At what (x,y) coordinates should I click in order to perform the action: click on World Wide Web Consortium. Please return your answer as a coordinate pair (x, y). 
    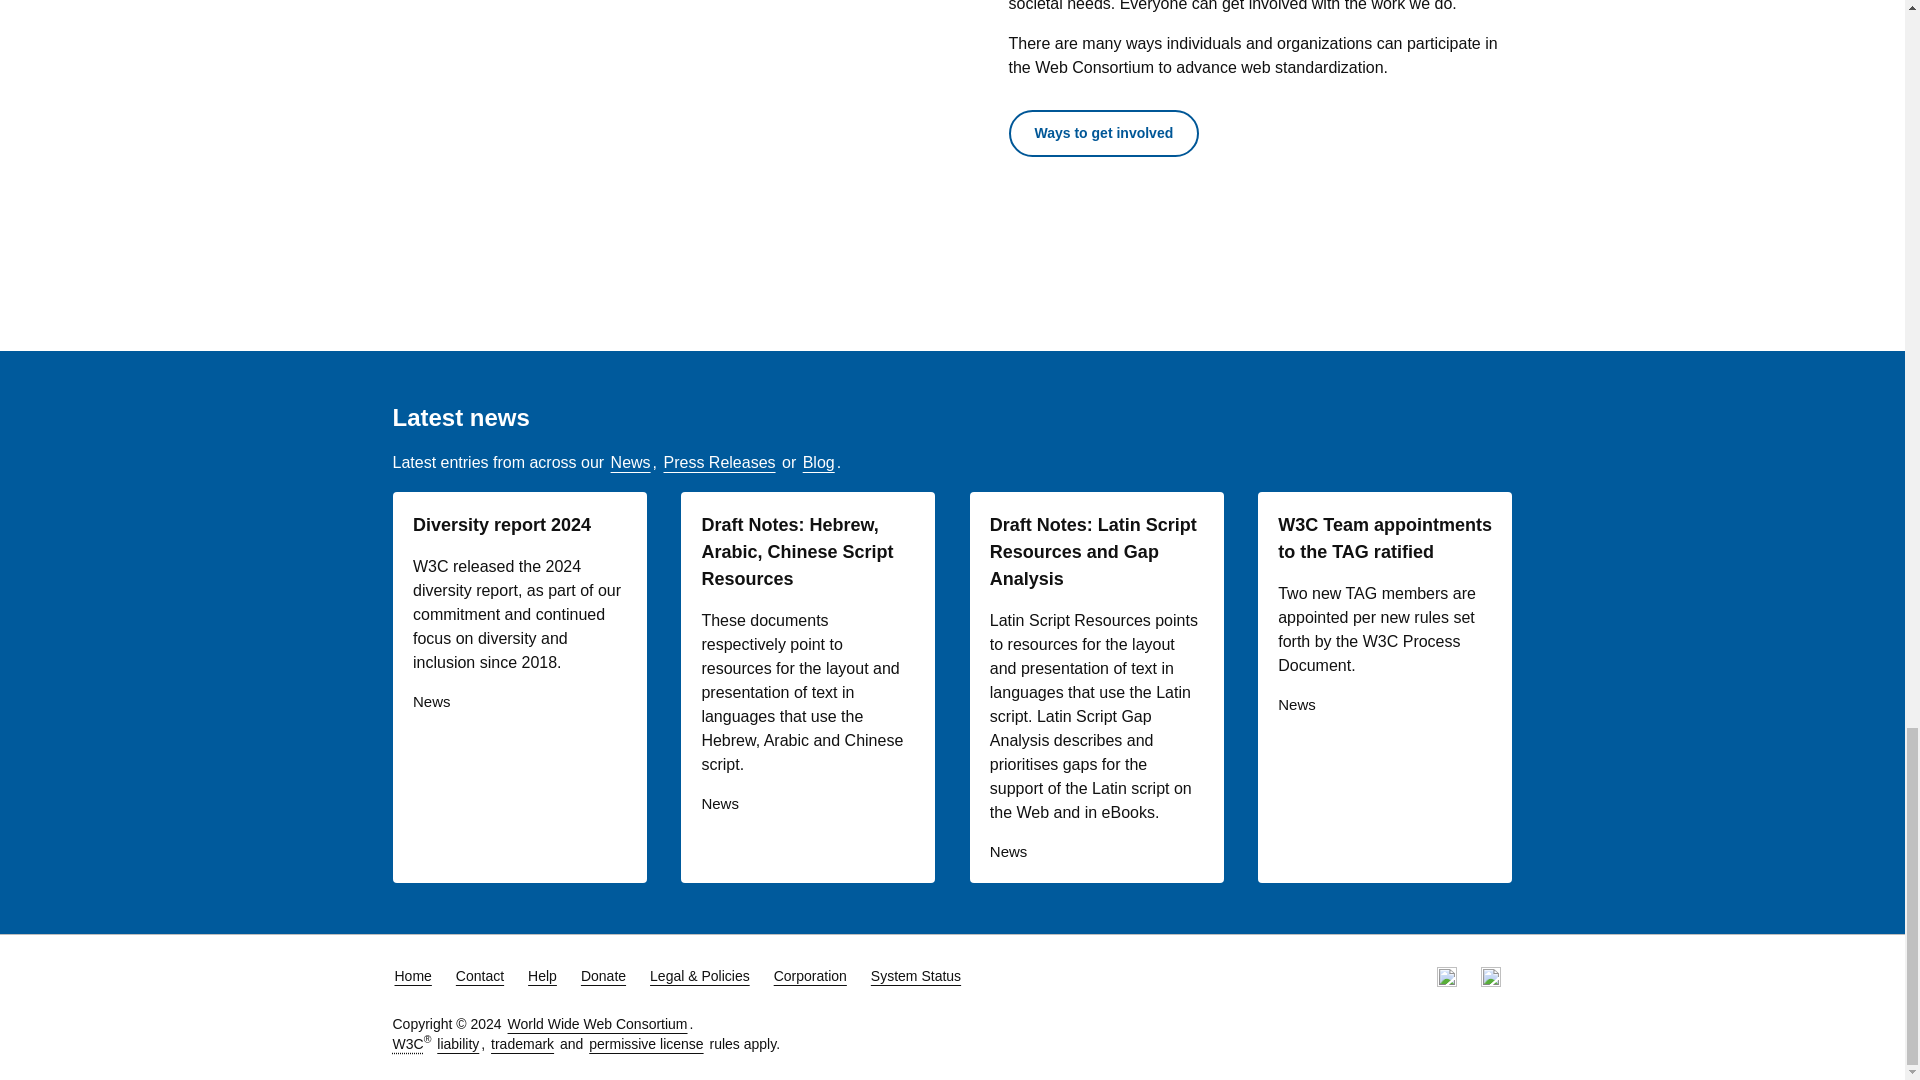
    Looking at the image, I should click on (406, 1043).